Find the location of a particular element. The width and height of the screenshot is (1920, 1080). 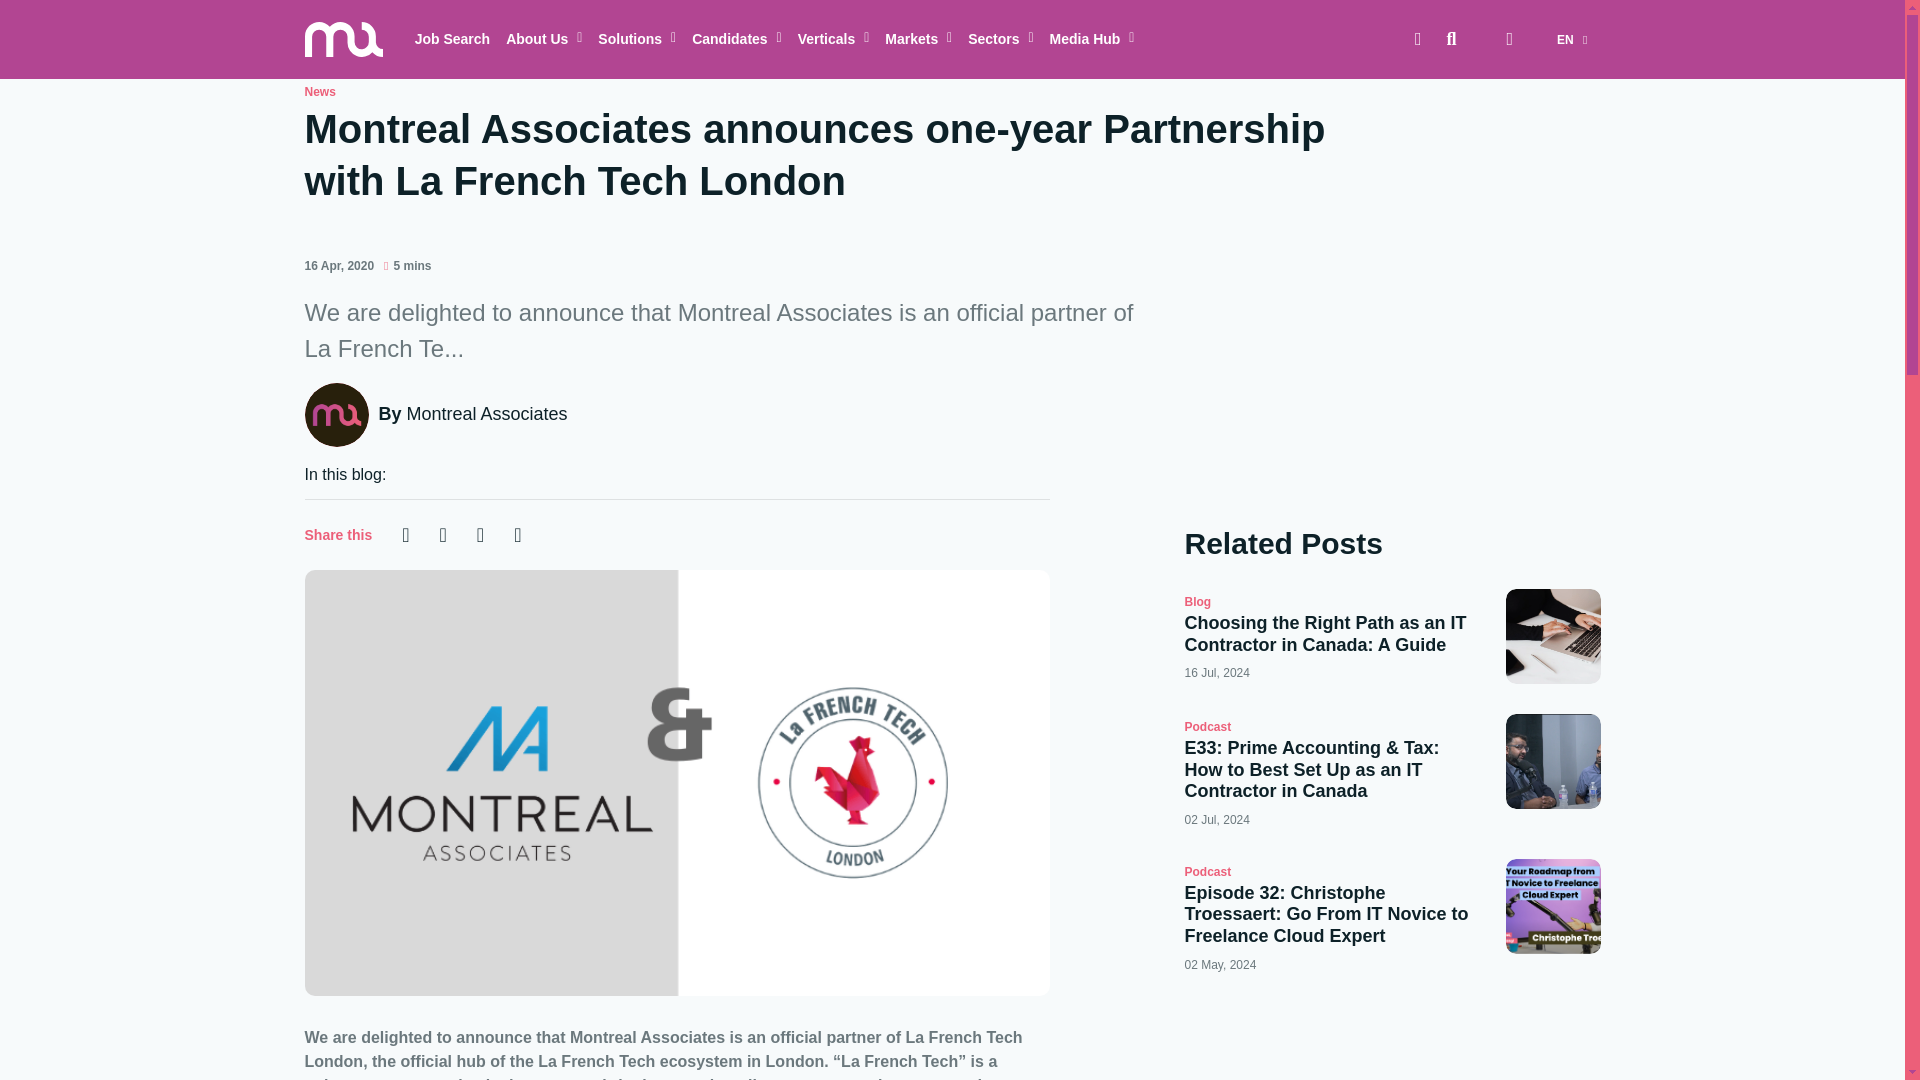

Solutions is located at coordinates (636, 39).